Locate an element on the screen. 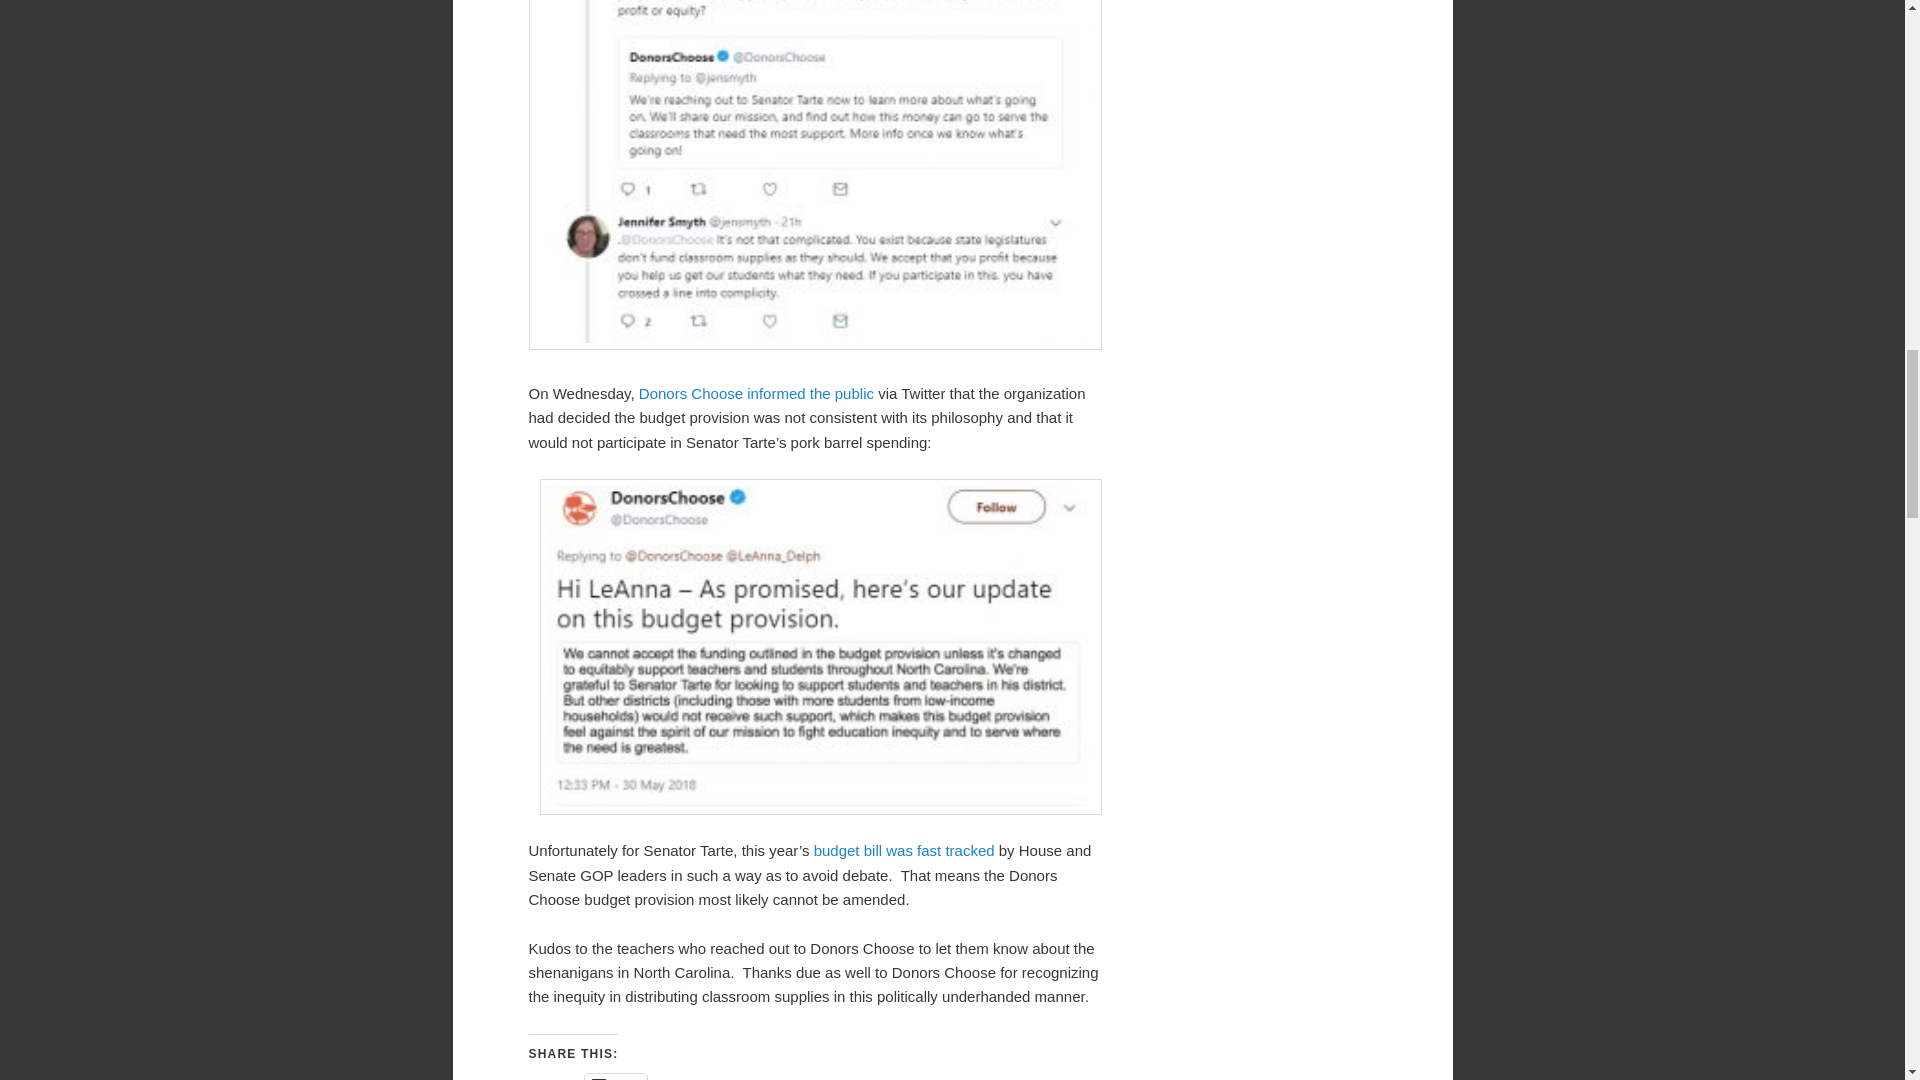 The height and width of the screenshot is (1080, 1920). Donors Choose informed the public is located at coordinates (756, 392).